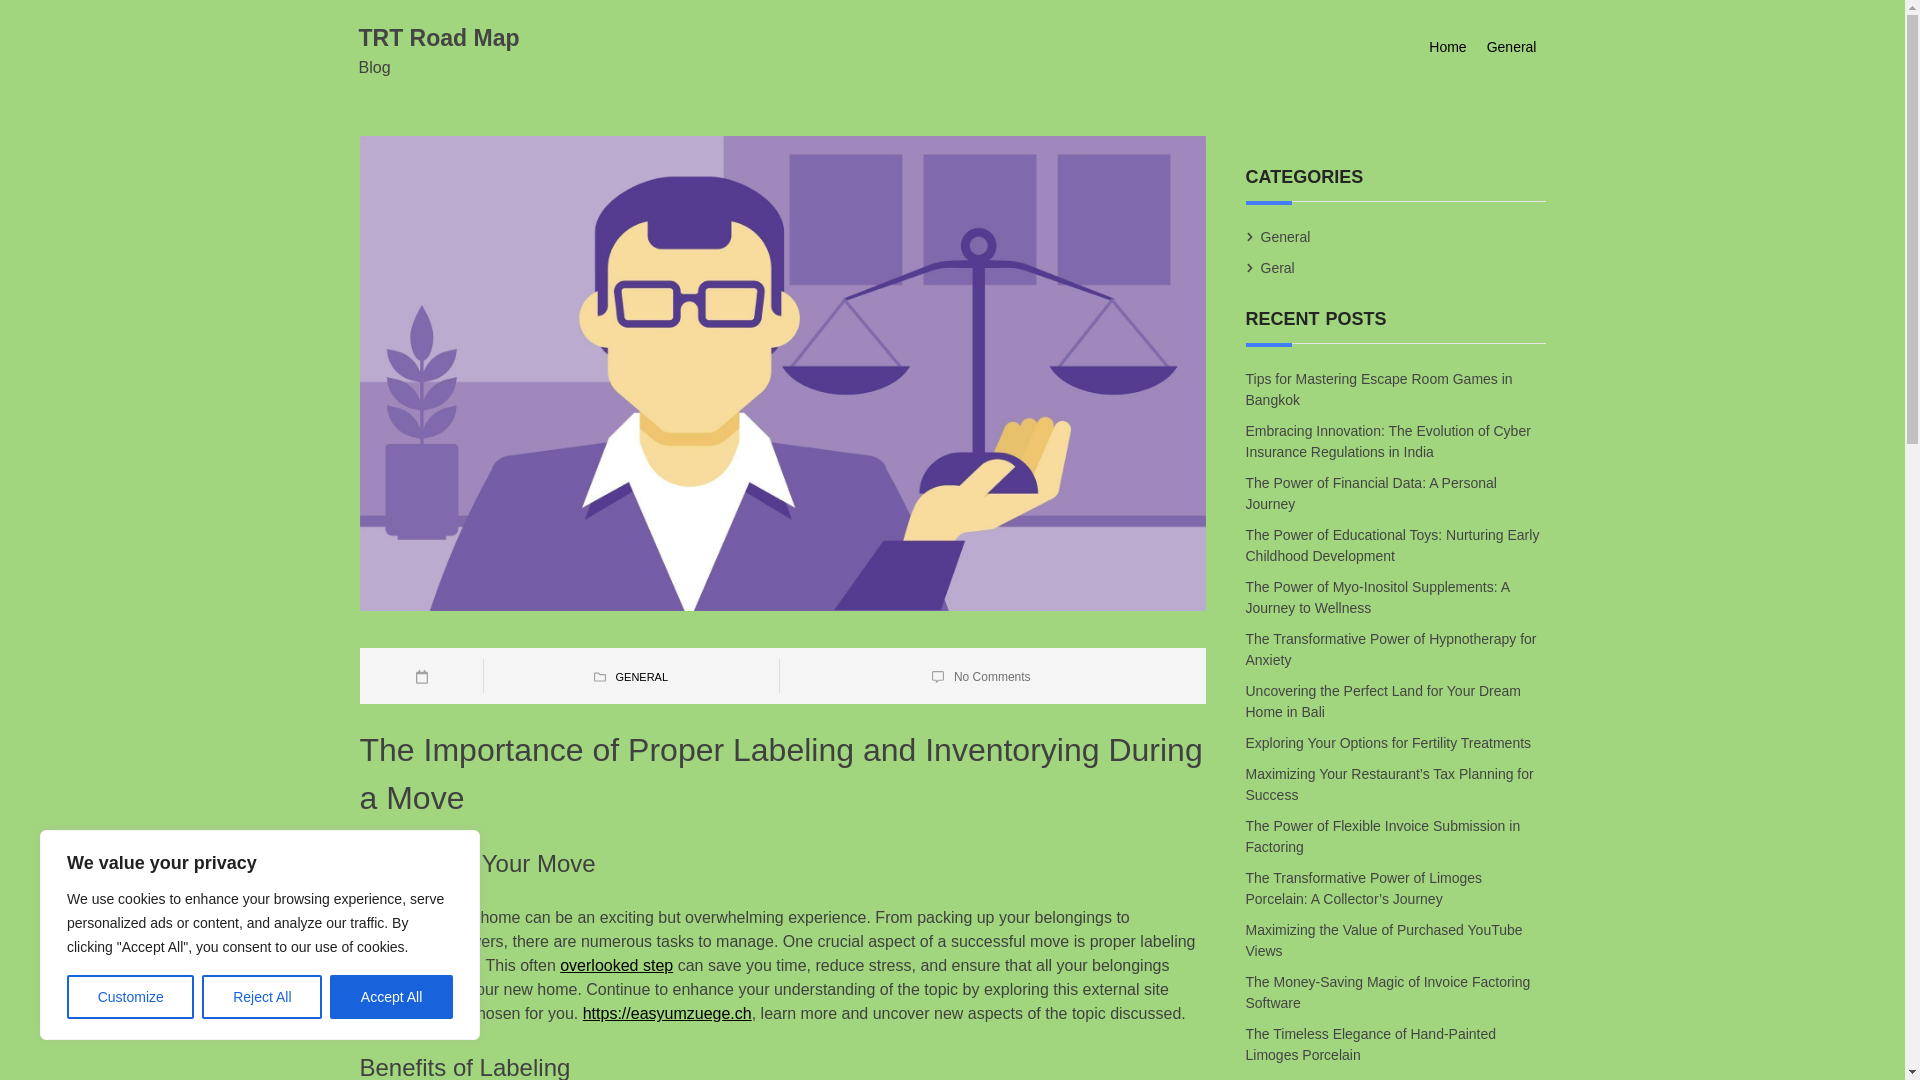  I want to click on Uncovering the Perfect Land for Your Dream Home in Bali, so click(1384, 701).